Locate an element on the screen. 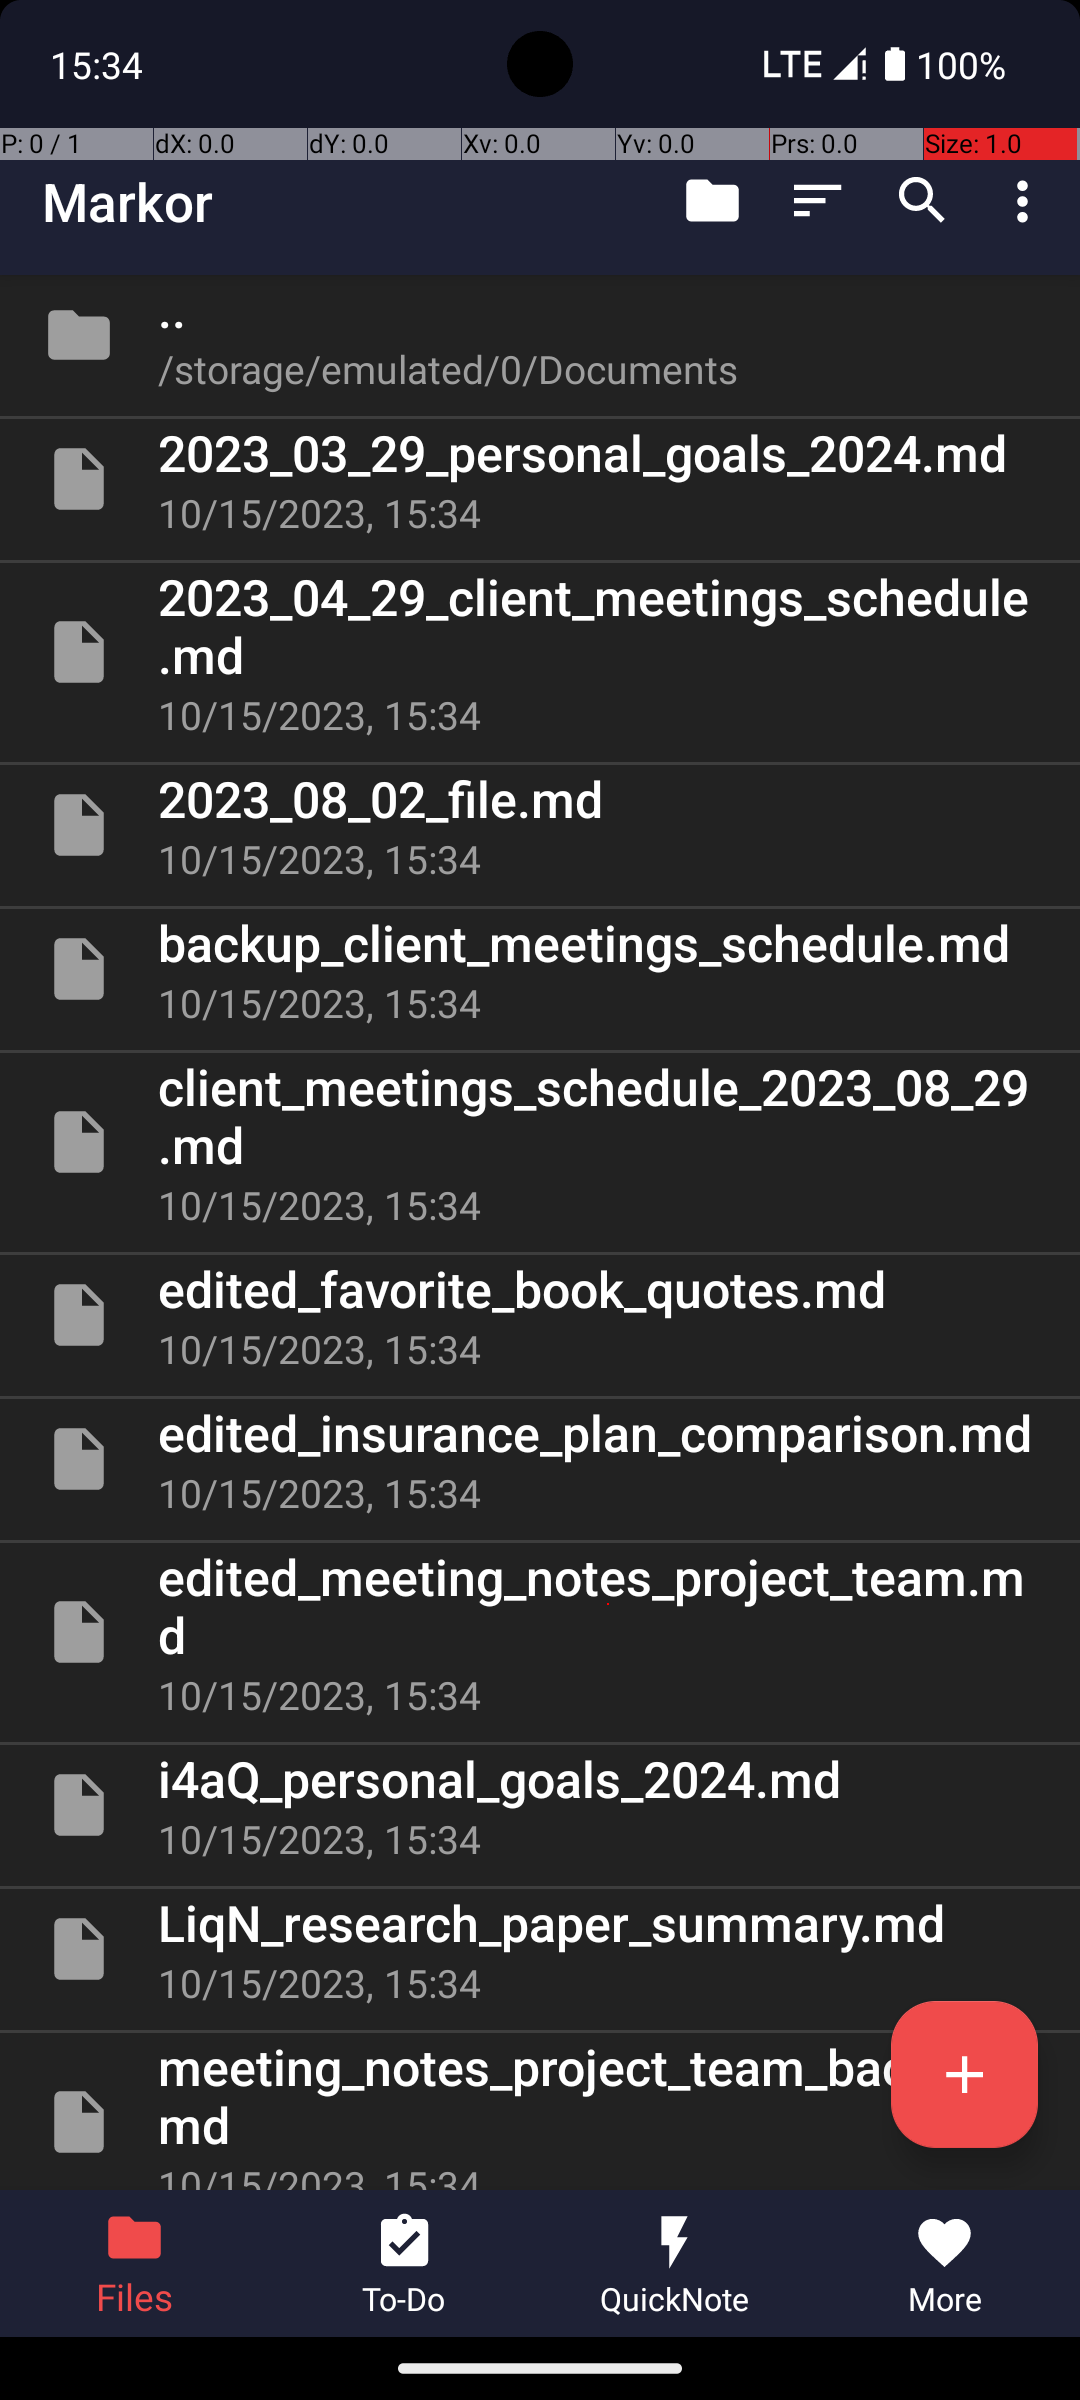  File edited_insurance_plan_comparison.md  is located at coordinates (540, 1459).